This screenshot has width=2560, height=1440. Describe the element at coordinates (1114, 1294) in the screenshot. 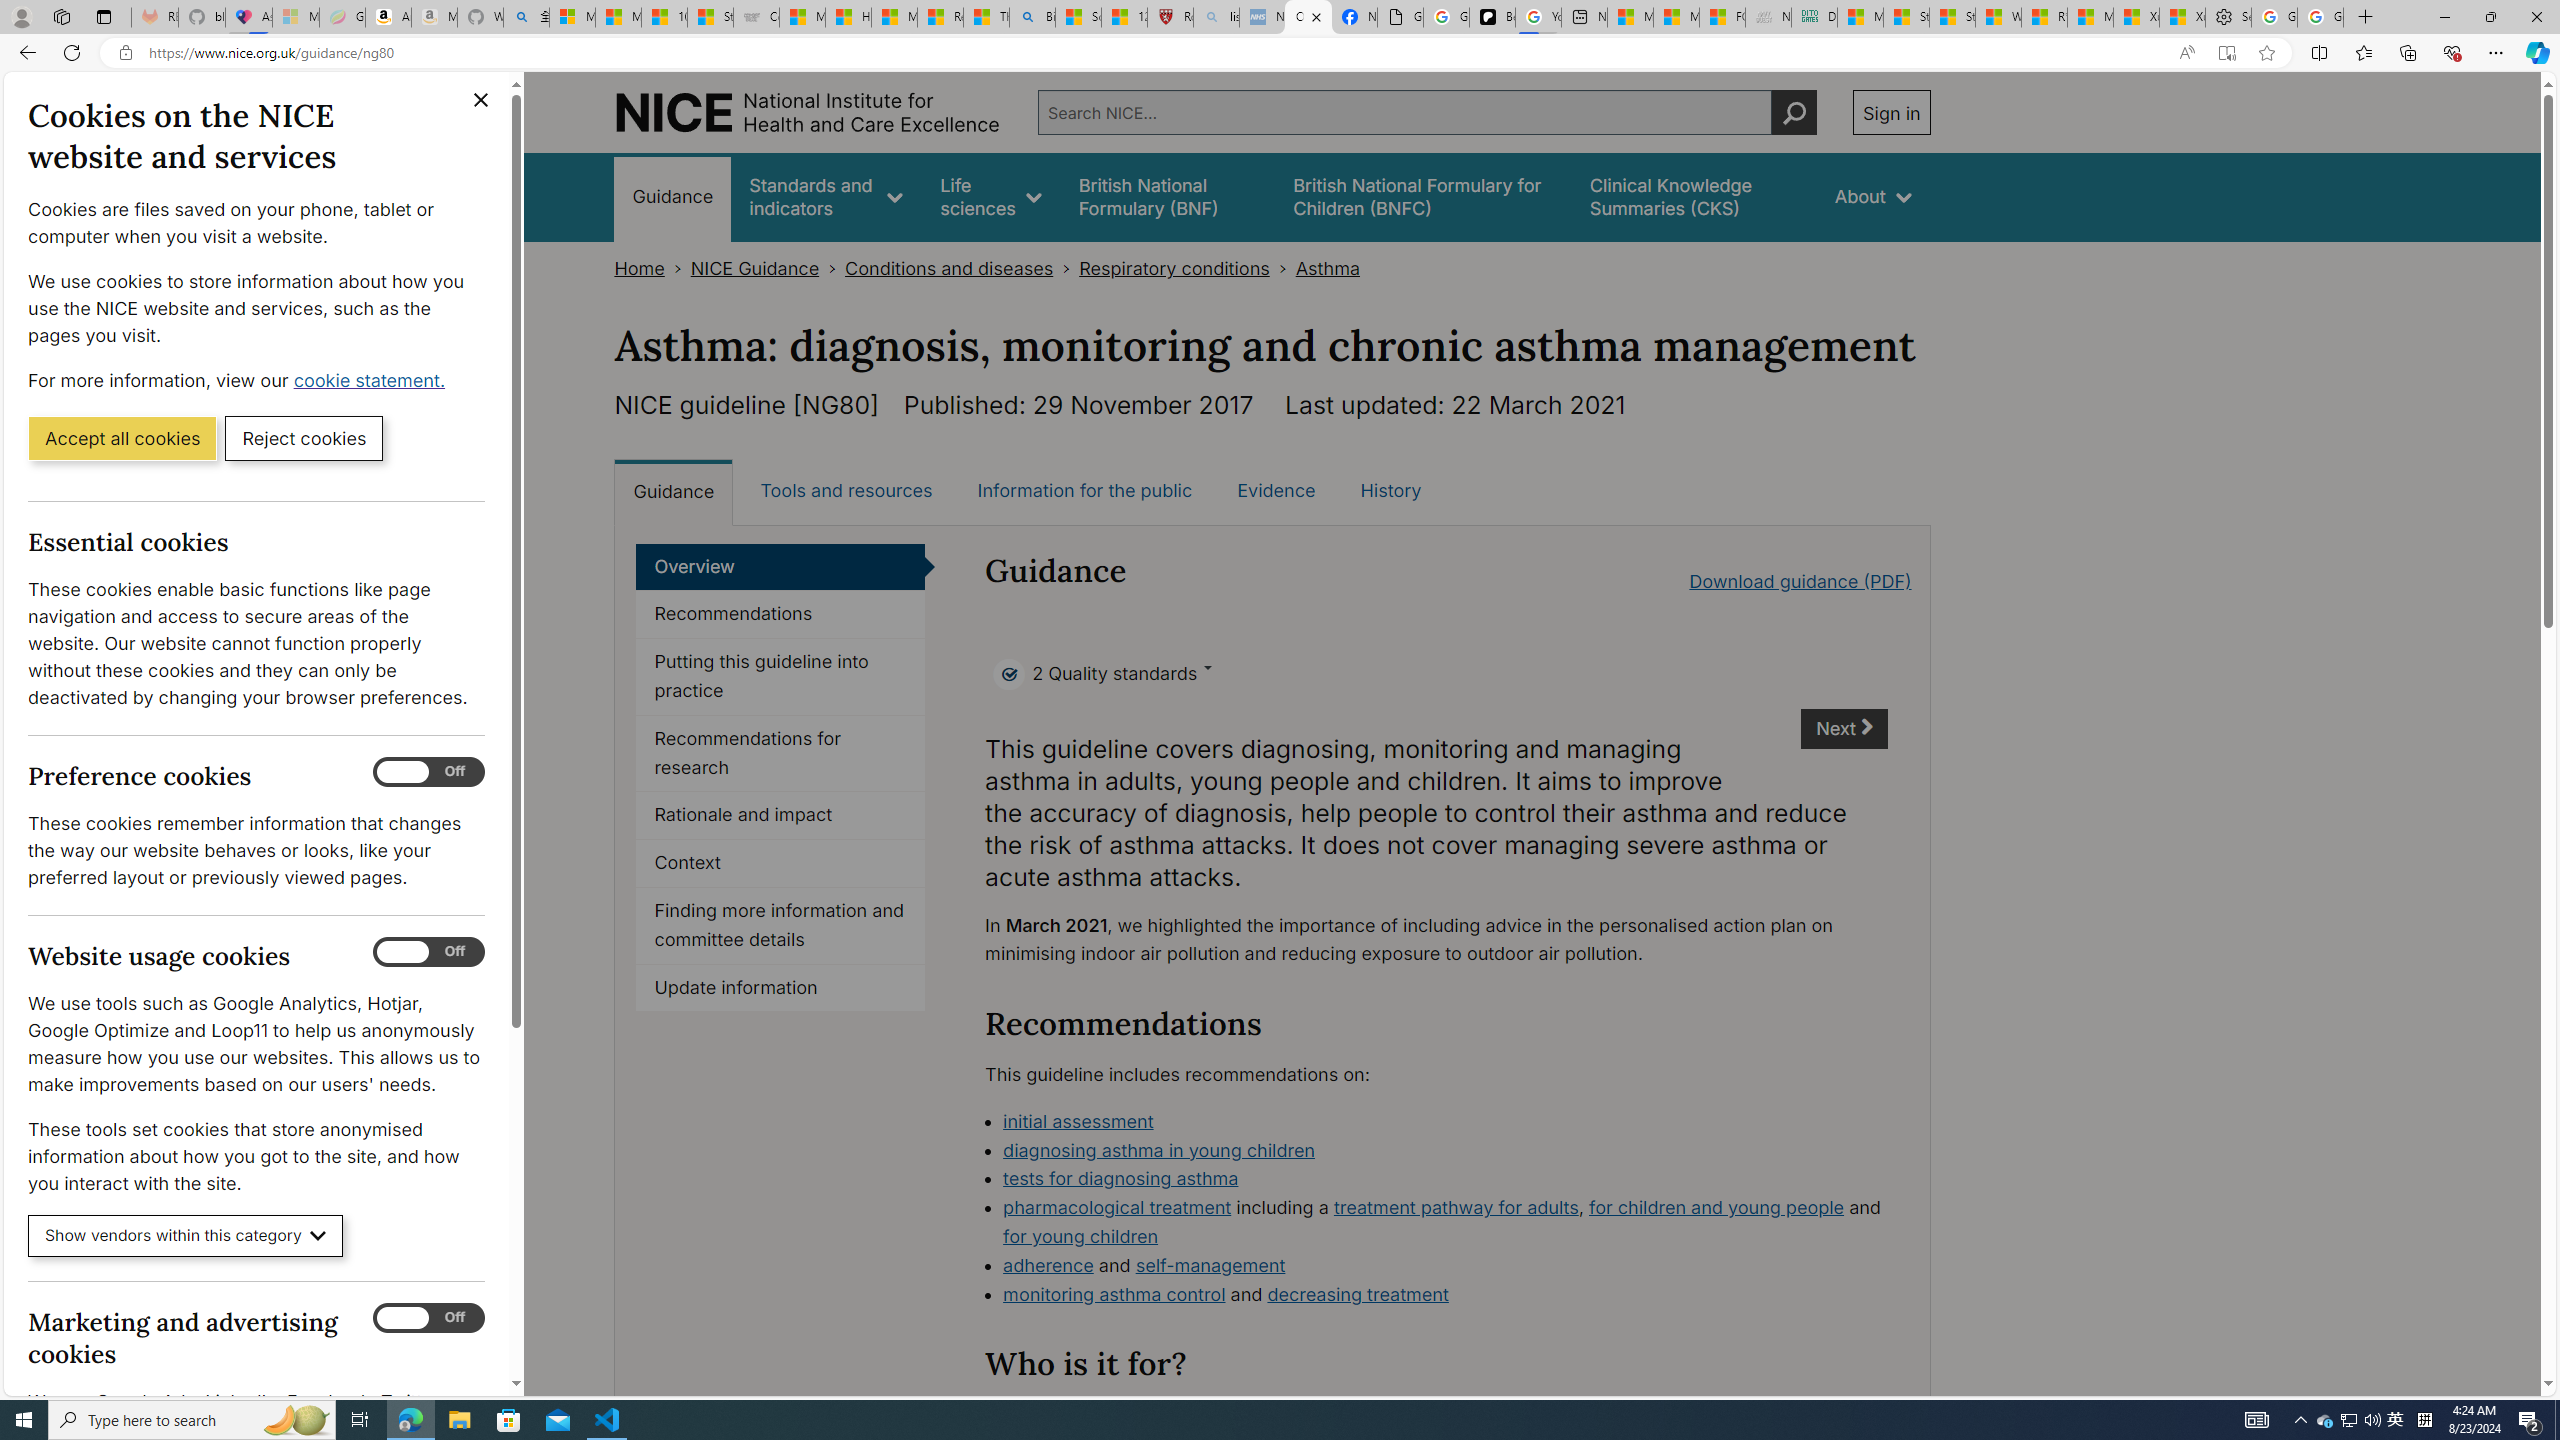

I see `monitoring asthma control` at that location.